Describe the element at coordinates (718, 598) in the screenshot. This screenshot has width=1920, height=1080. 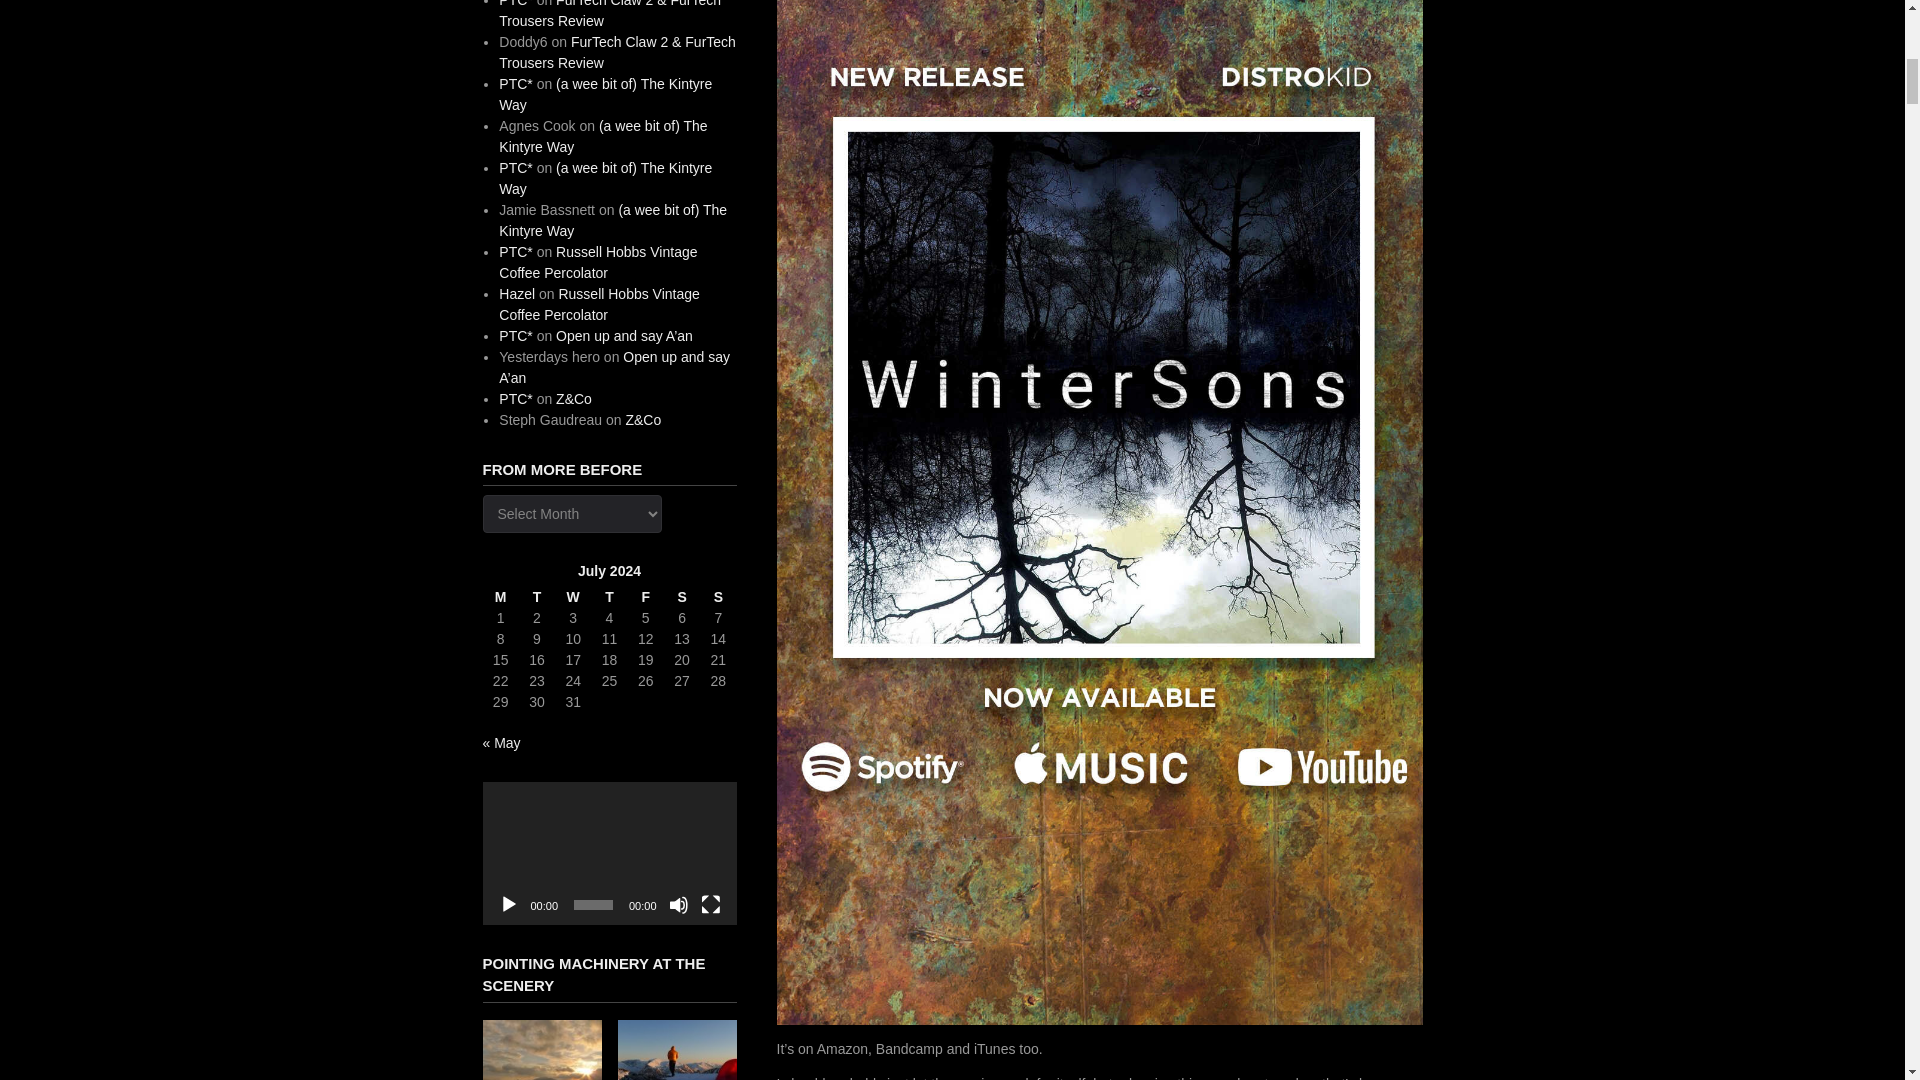
I see `Sunday` at that location.